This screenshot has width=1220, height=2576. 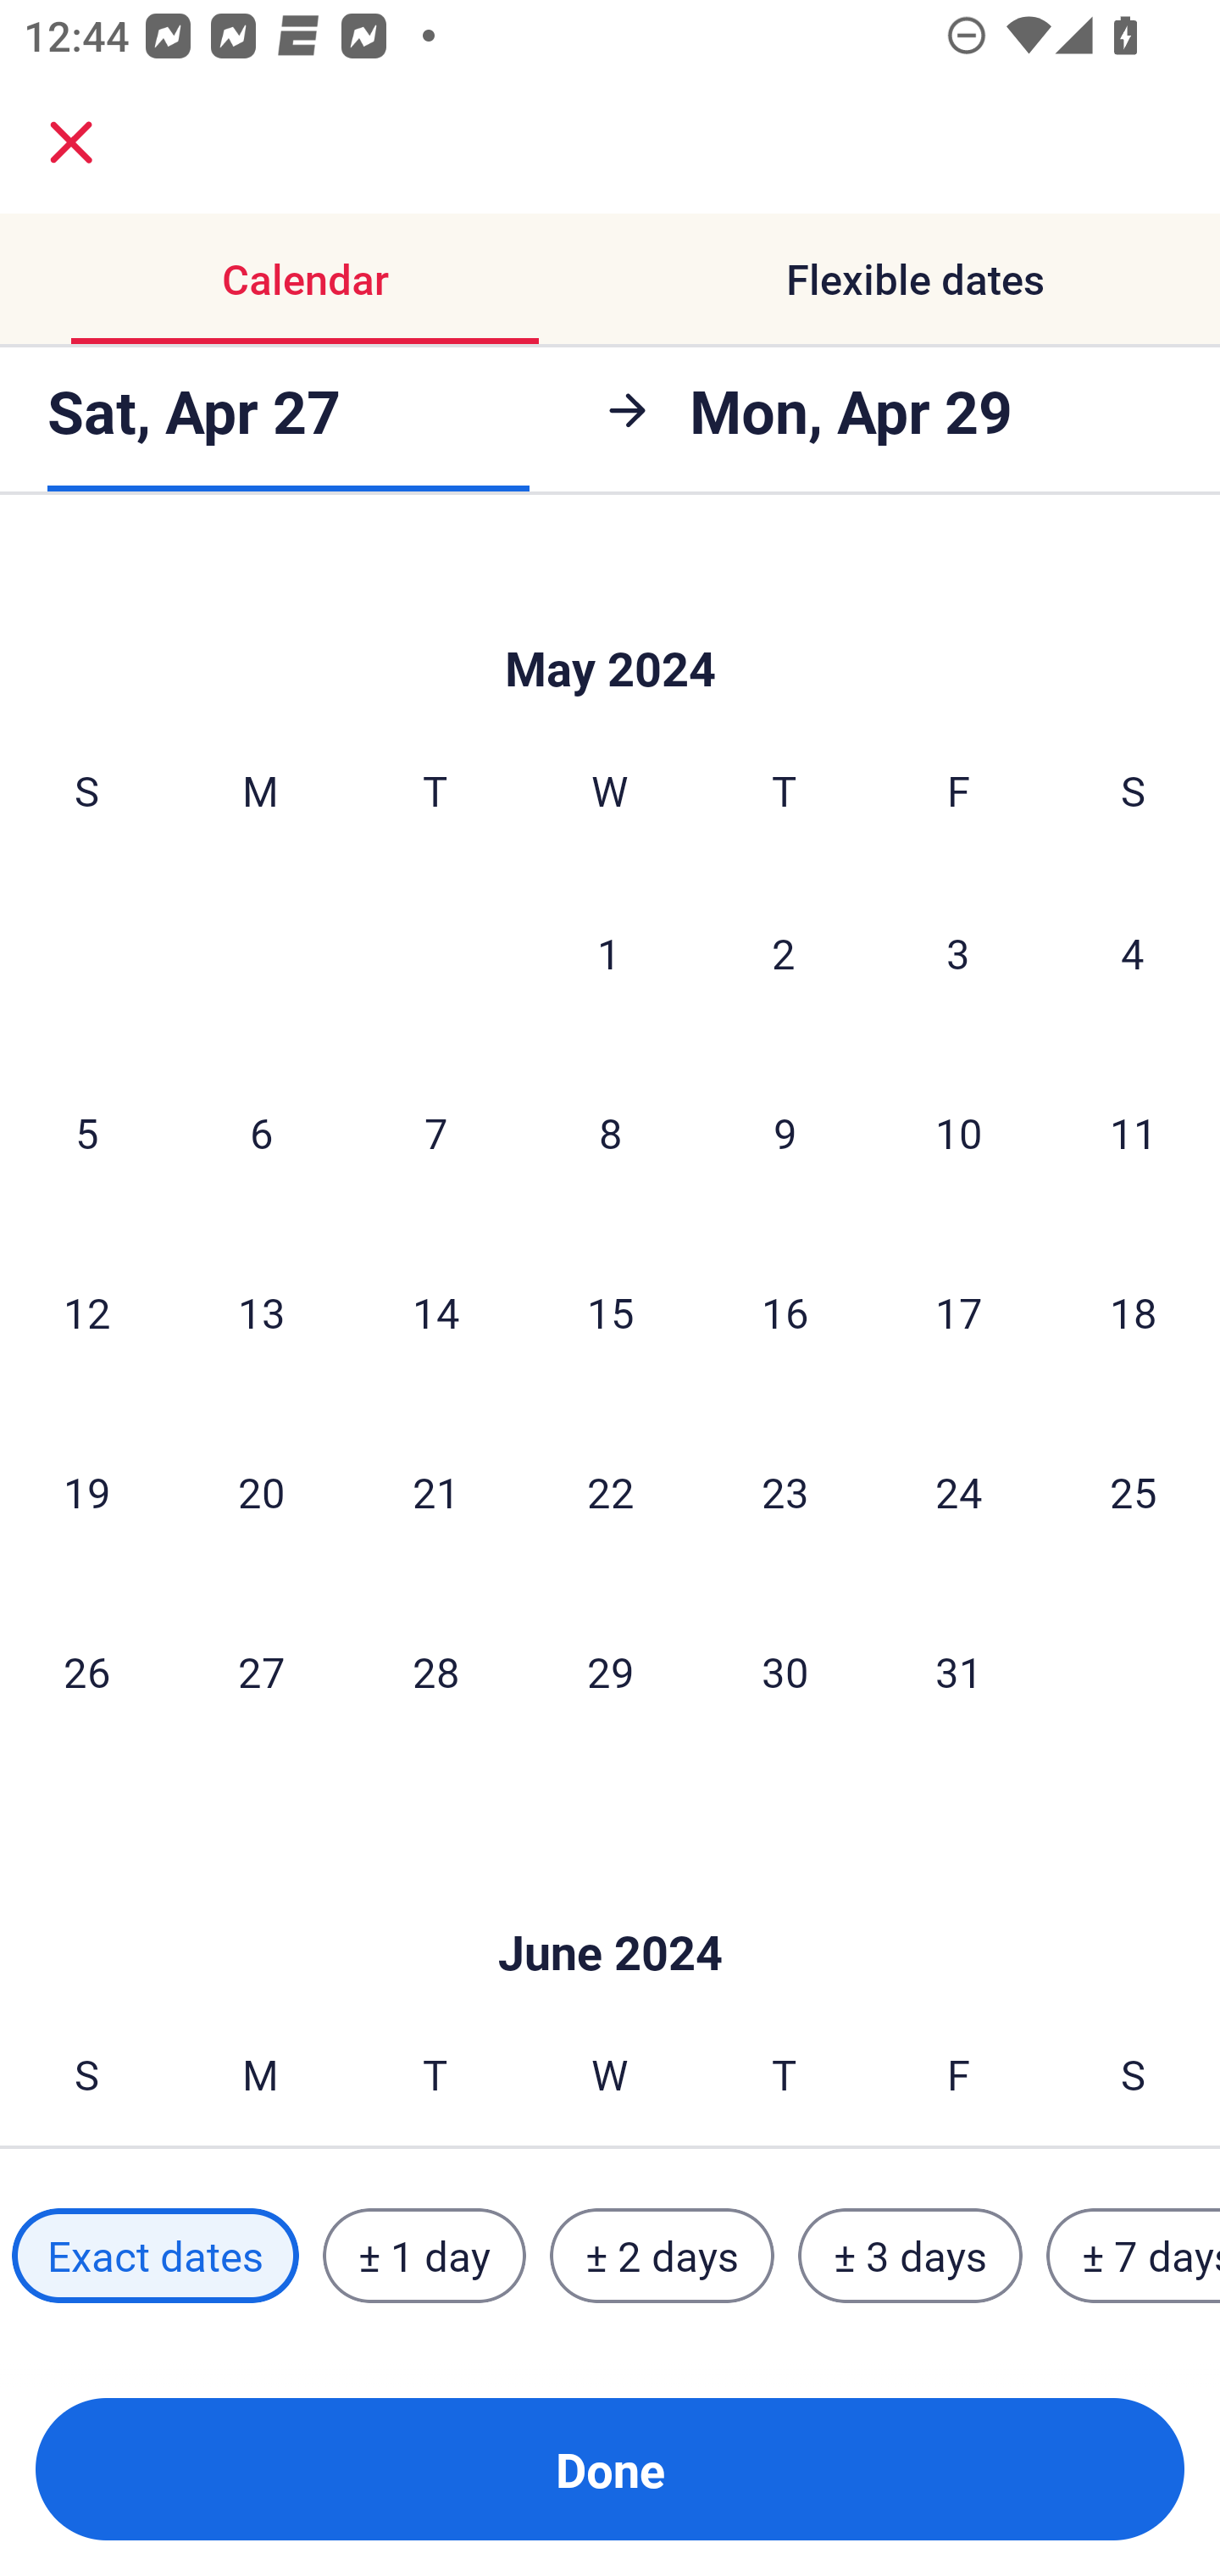 What do you see at coordinates (261, 1491) in the screenshot?
I see `20 Monday, May 20, 2024` at bounding box center [261, 1491].